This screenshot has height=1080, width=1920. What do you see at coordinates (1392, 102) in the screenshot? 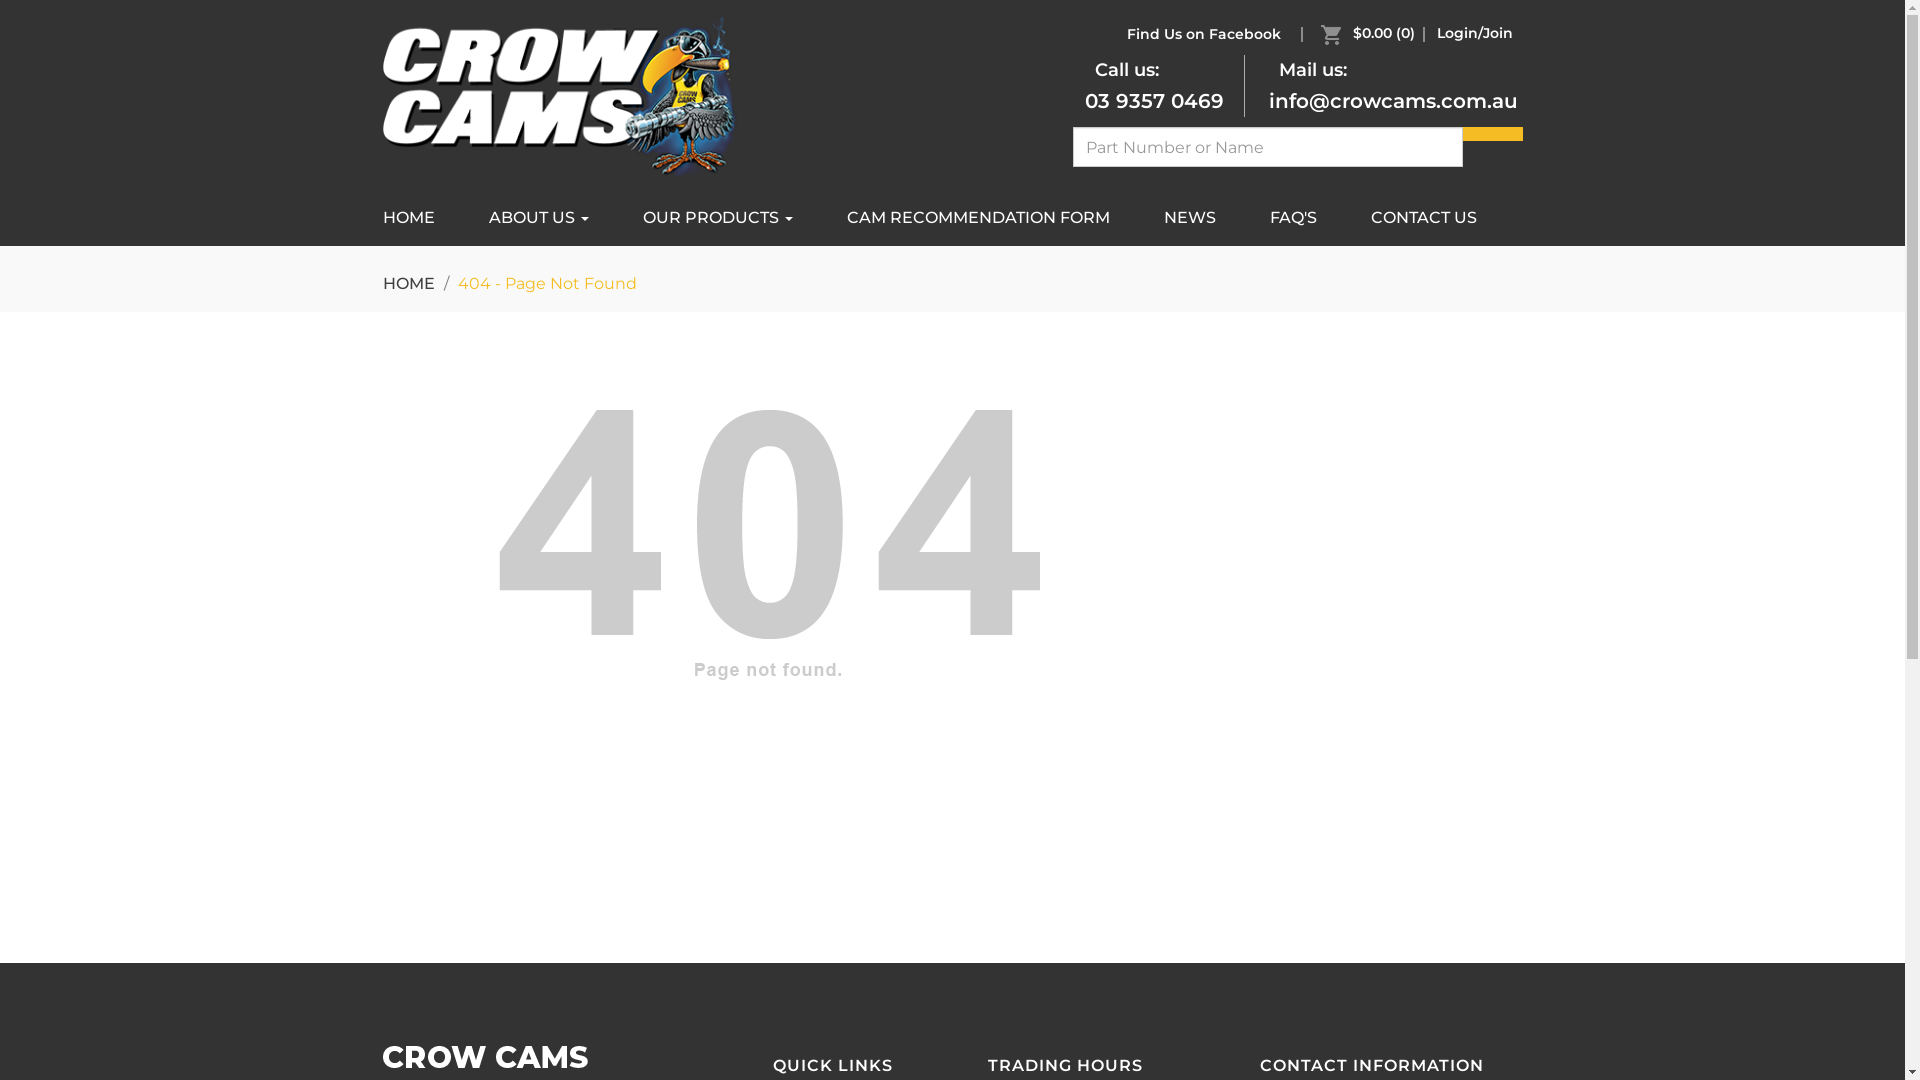
I see `info@crowcams.com.au` at bounding box center [1392, 102].